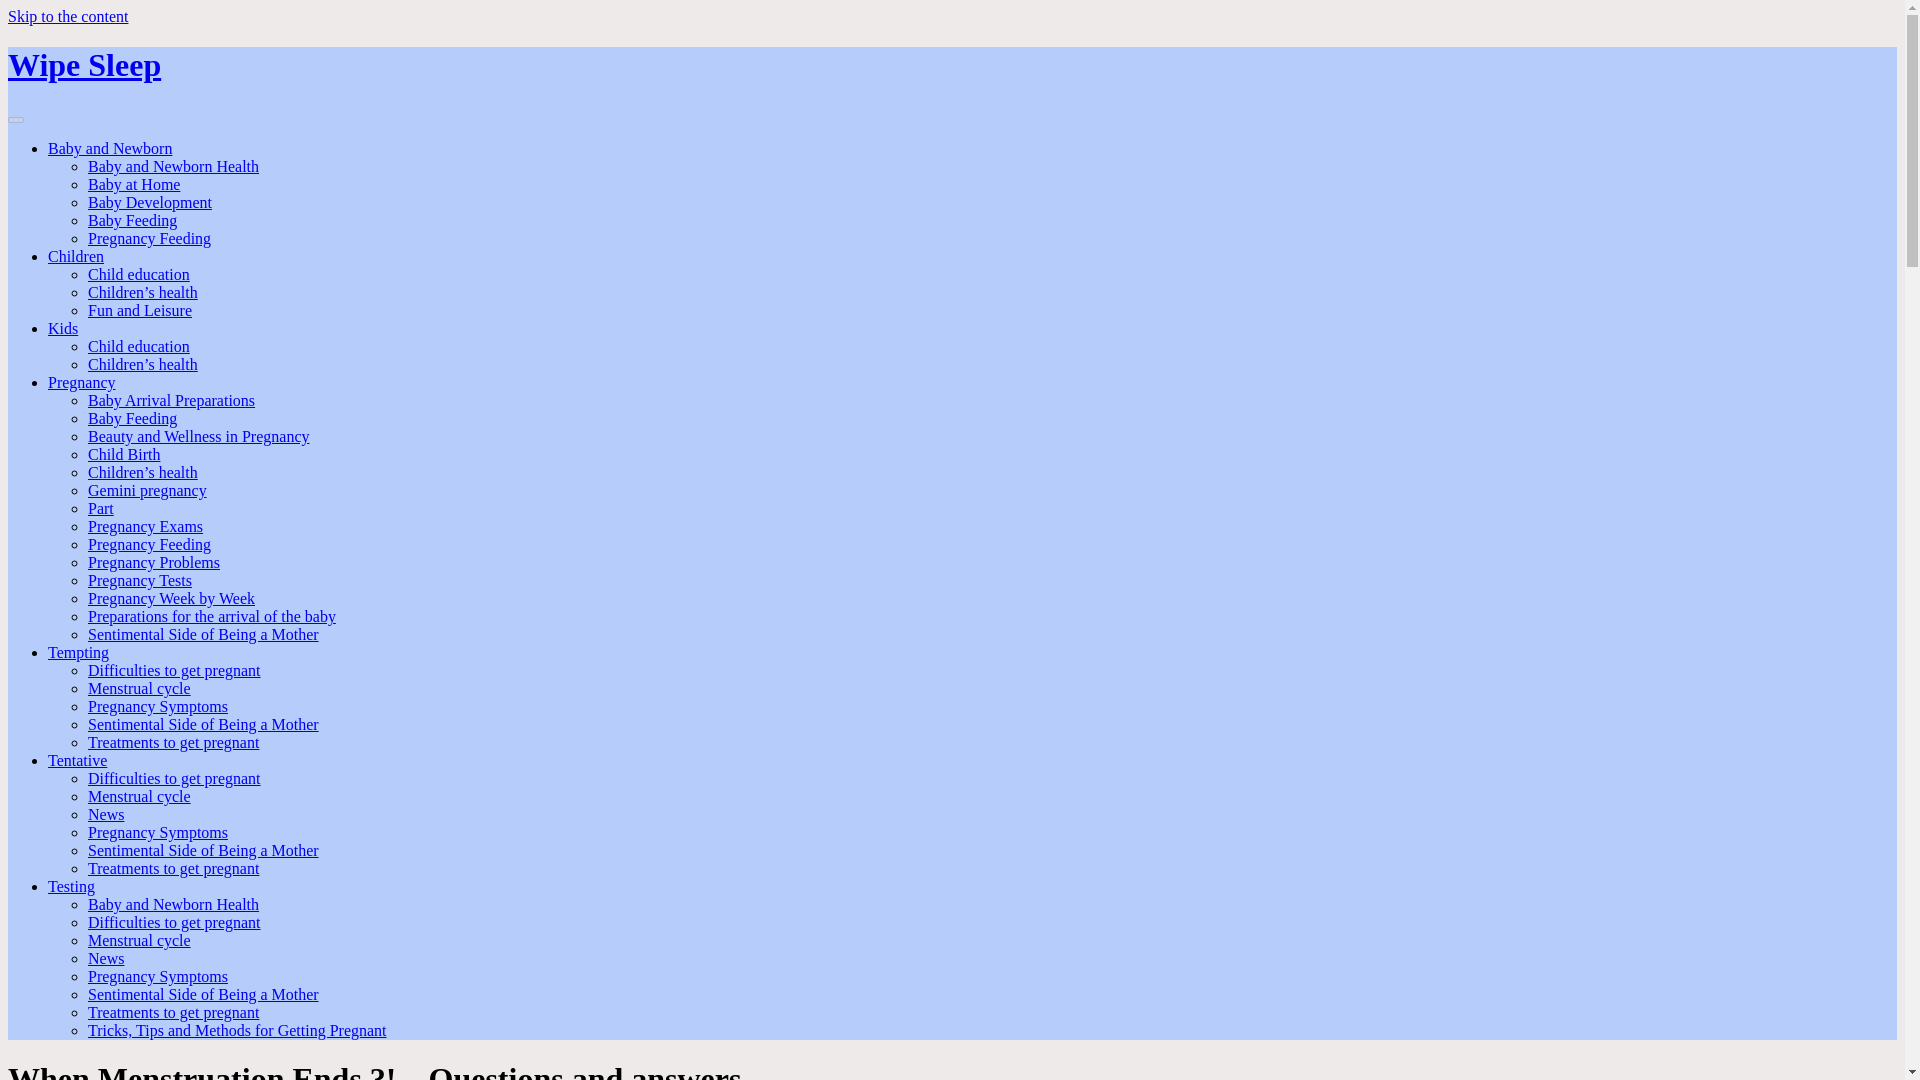 The image size is (1920, 1080). What do you see at coordinates (63, 328) in the screenshot?
I see `Kids` at bounding box center [63, 328].